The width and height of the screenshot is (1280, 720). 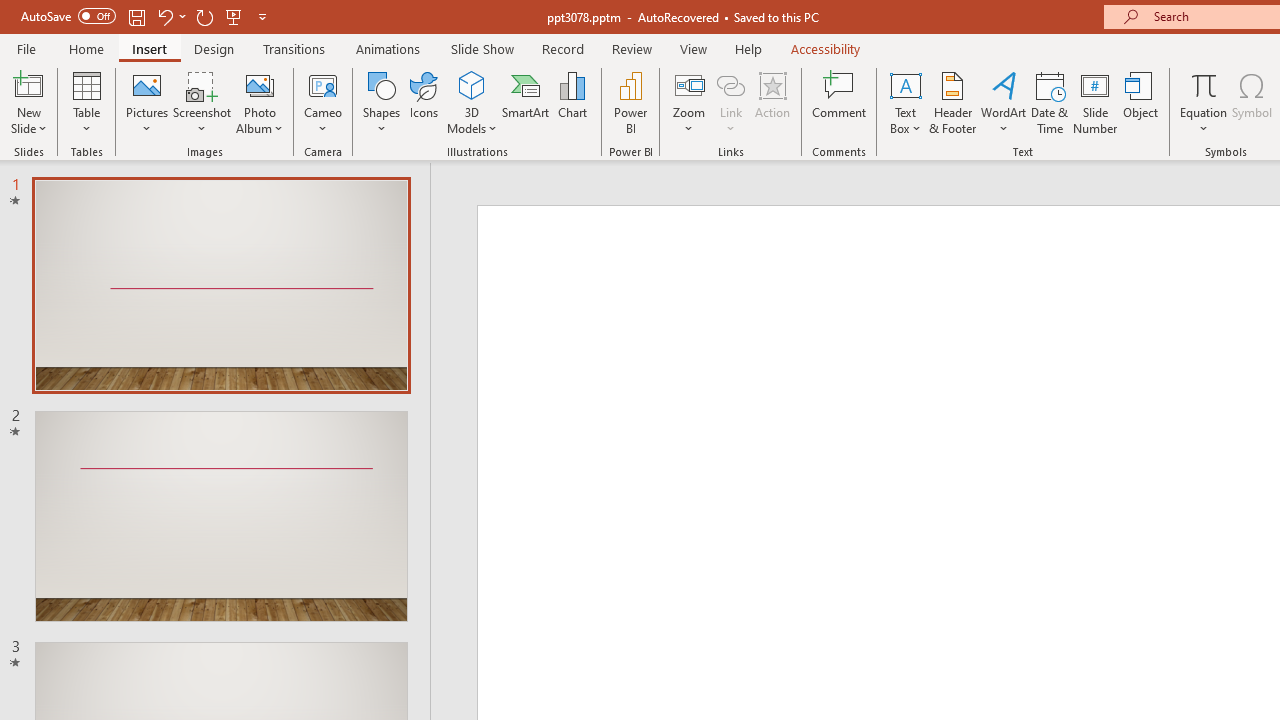 What do you see at coordinates (905, 84) in the screenshot?
I see `Draw Horizontal Text Box` at bounding box center [905, 84].